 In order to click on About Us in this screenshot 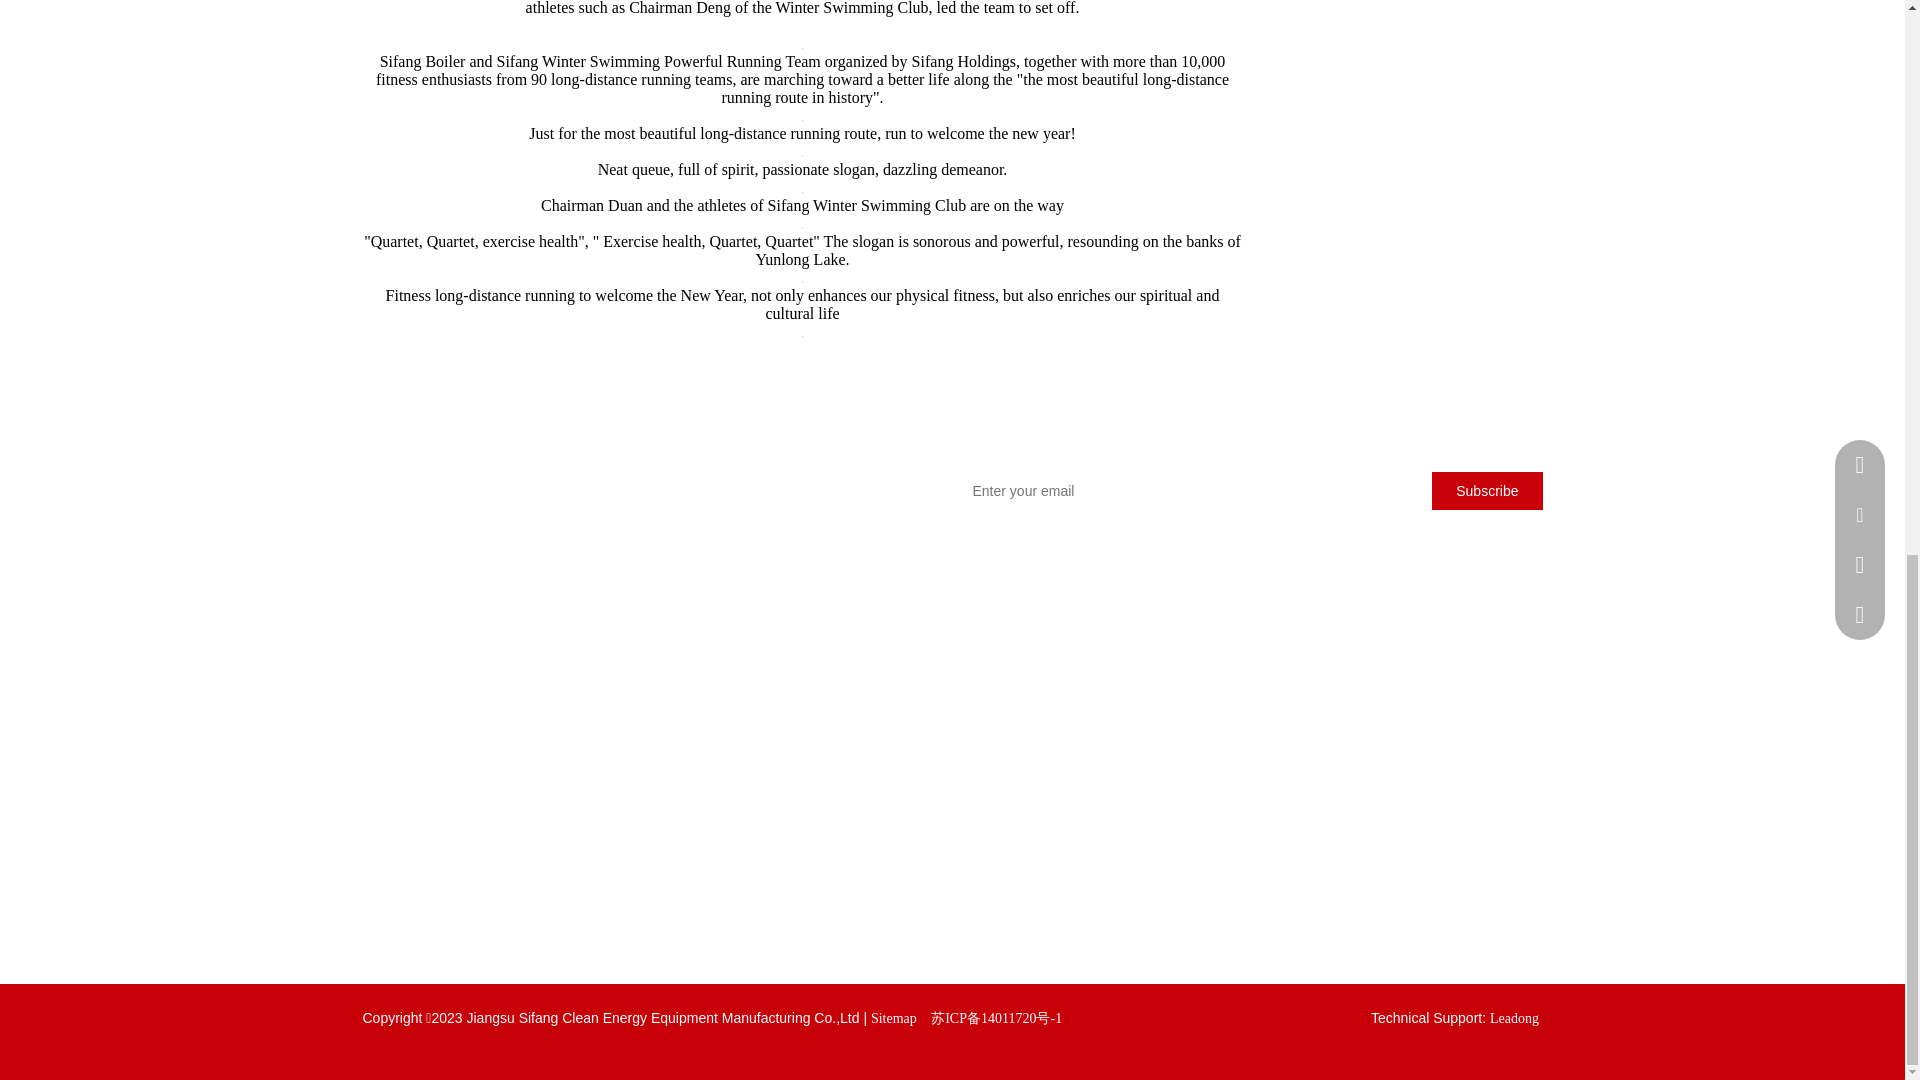, I will do `click(589, 786)`.